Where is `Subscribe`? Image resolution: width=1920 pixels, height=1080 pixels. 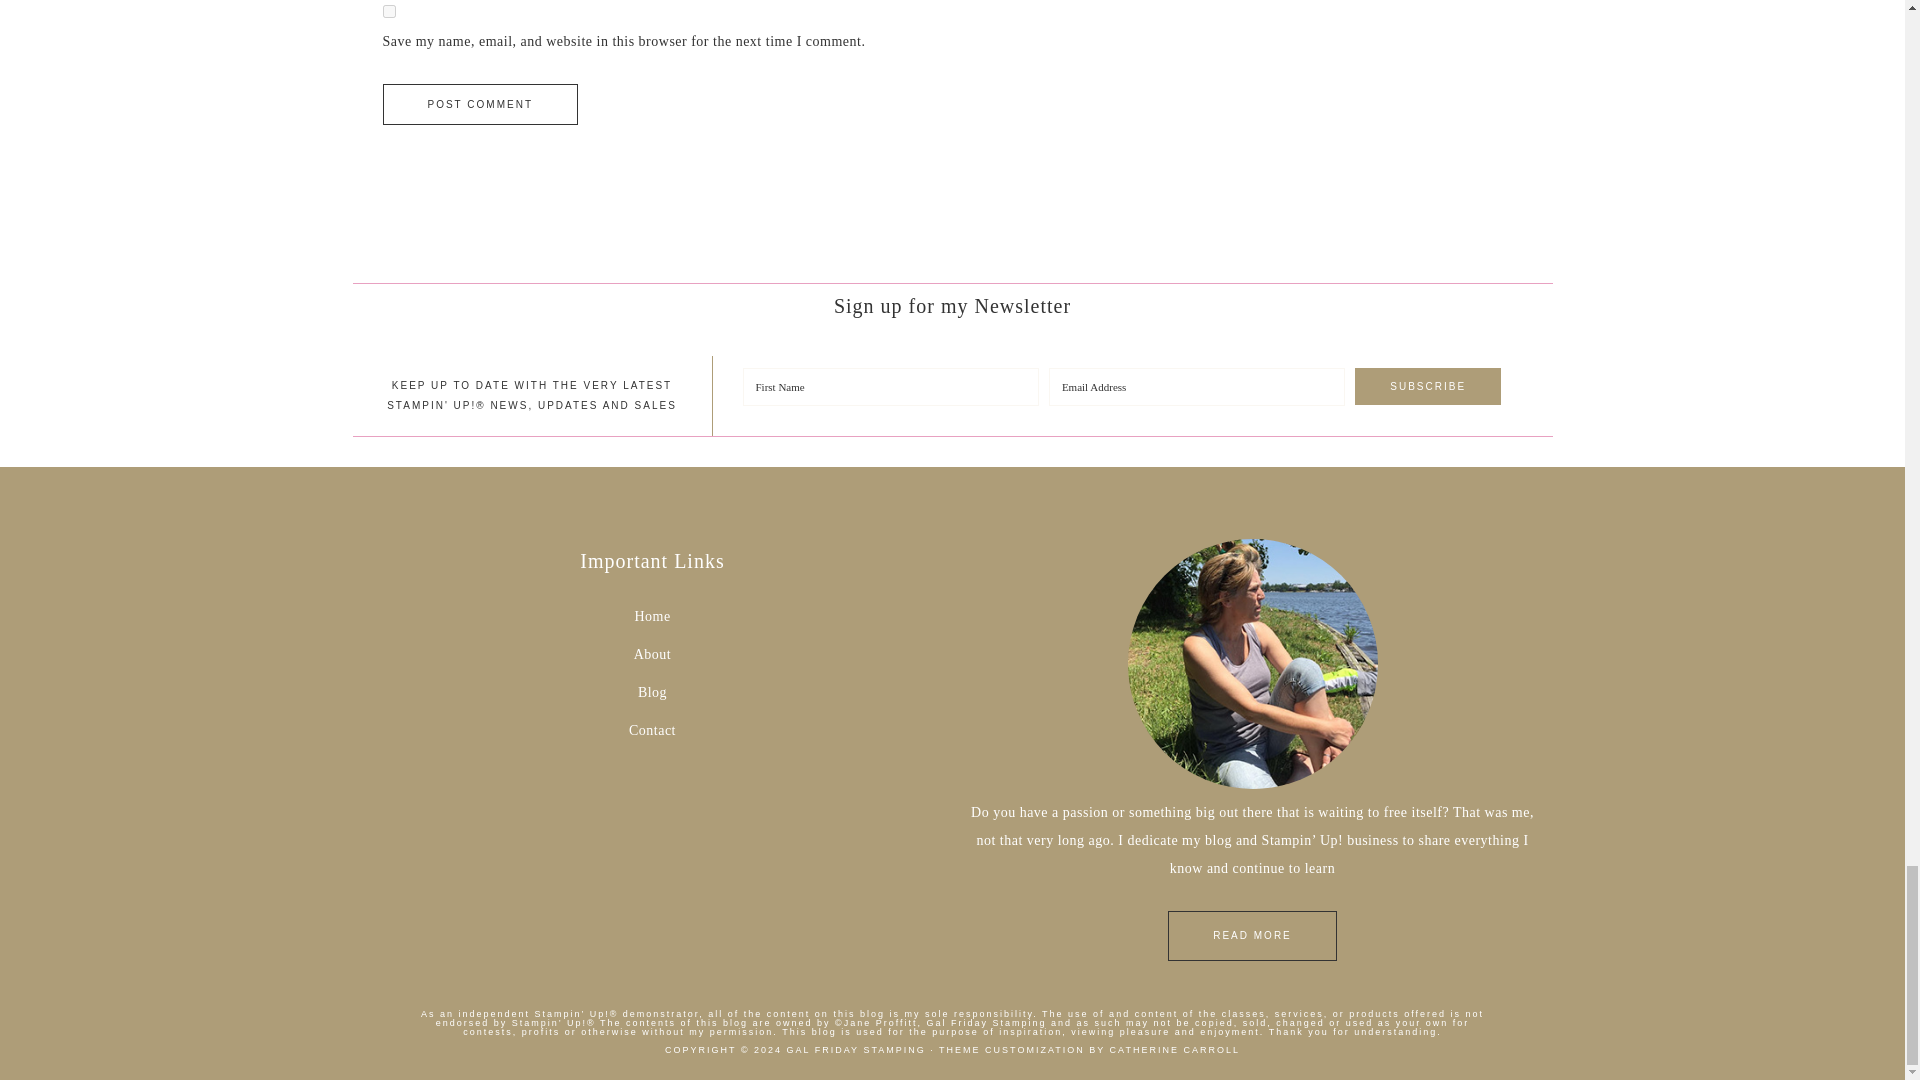 Subscribe is located at coordinates (1428, 386).